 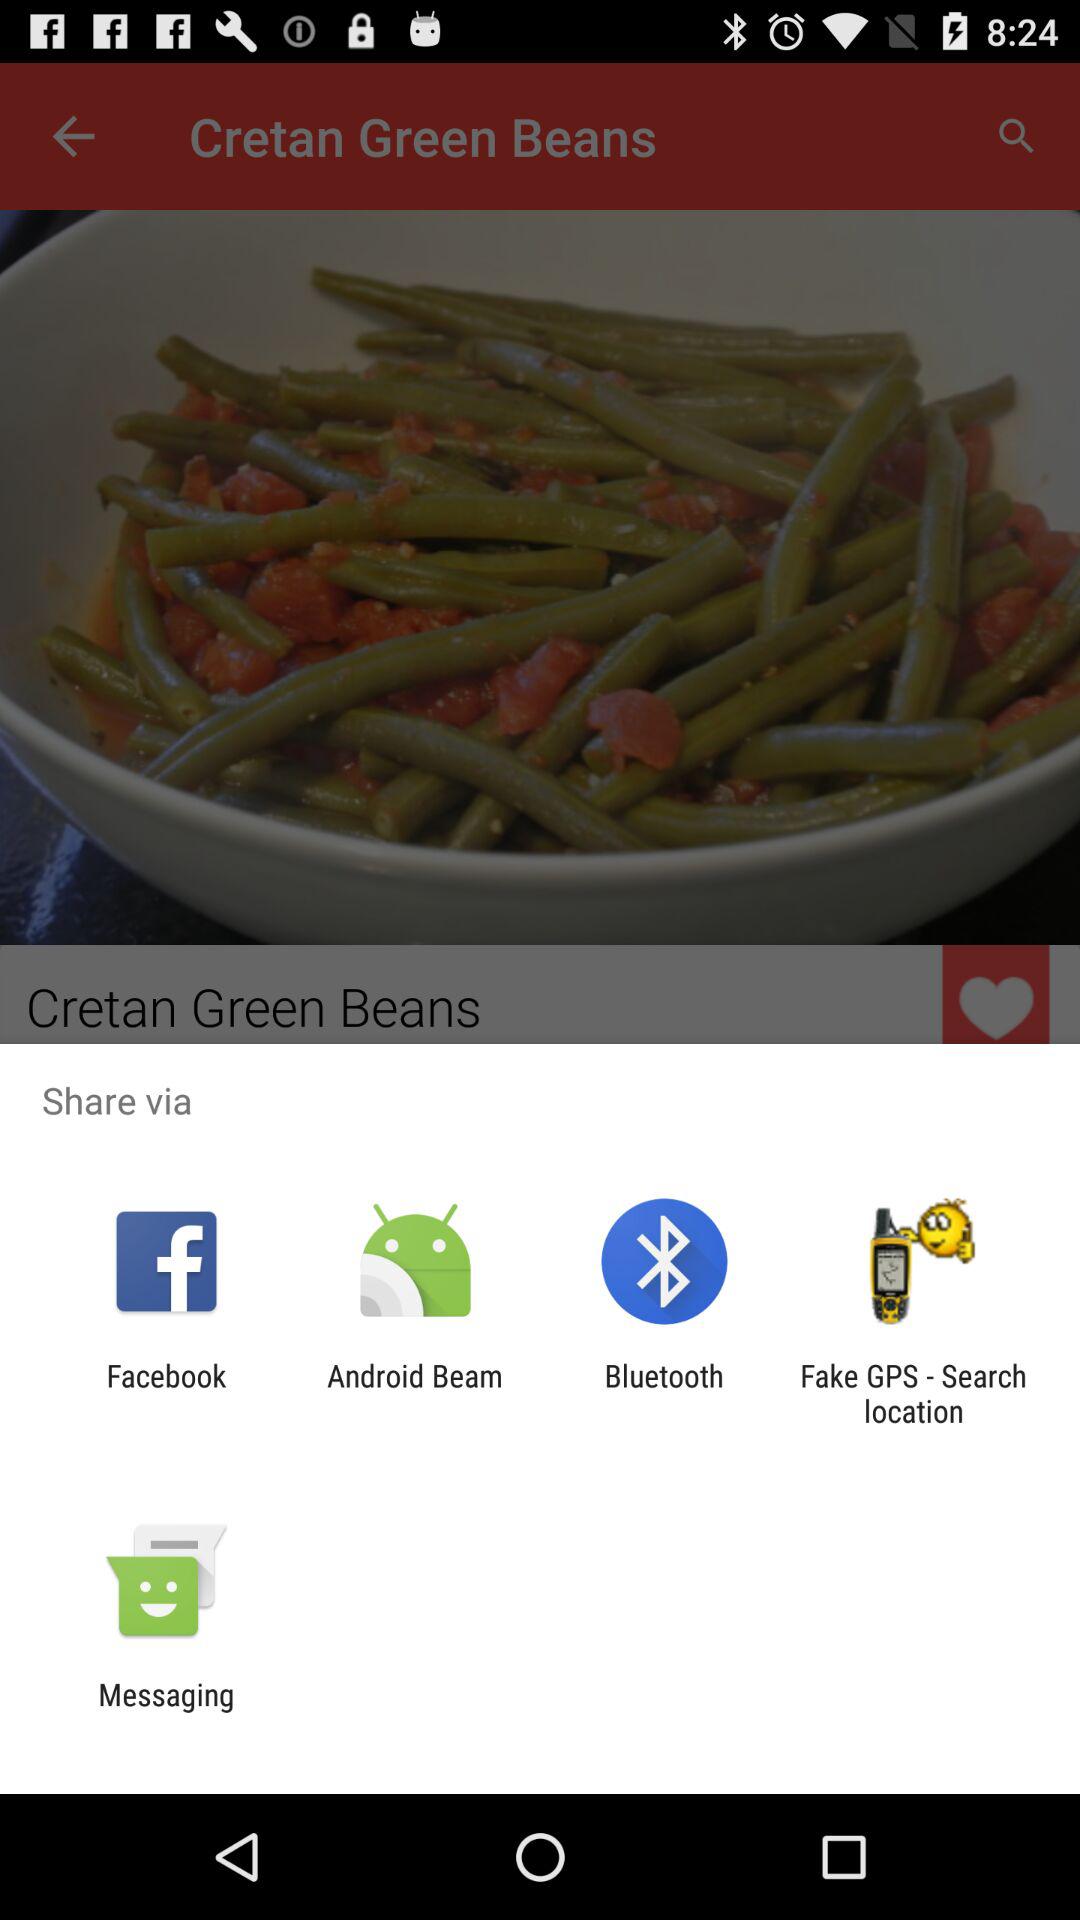 What do you see at coordinates (664, 1393) in the screenshot?
I see `turn off item to the right of the android beam item` at bounding box center [664, 1393].